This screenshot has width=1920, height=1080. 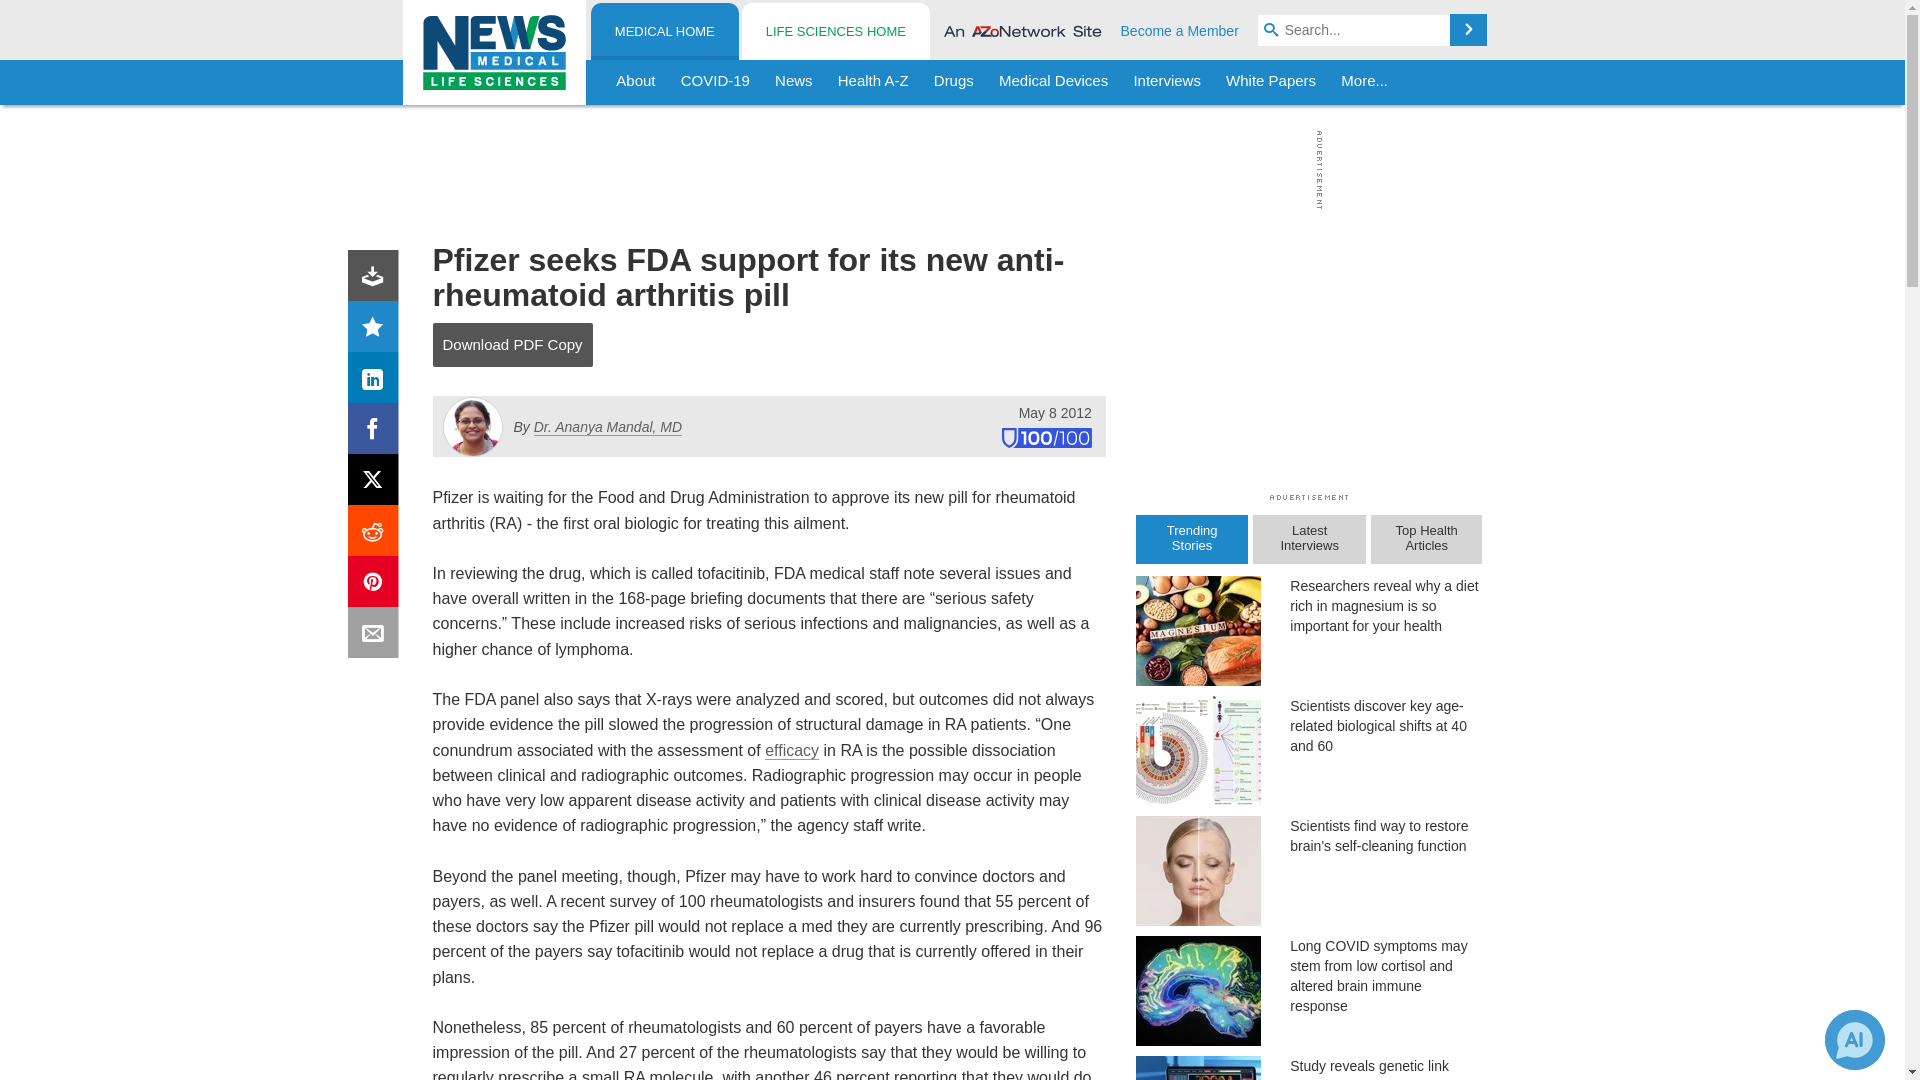 I want to click on LinkedIn, so click(x=377, y=382).